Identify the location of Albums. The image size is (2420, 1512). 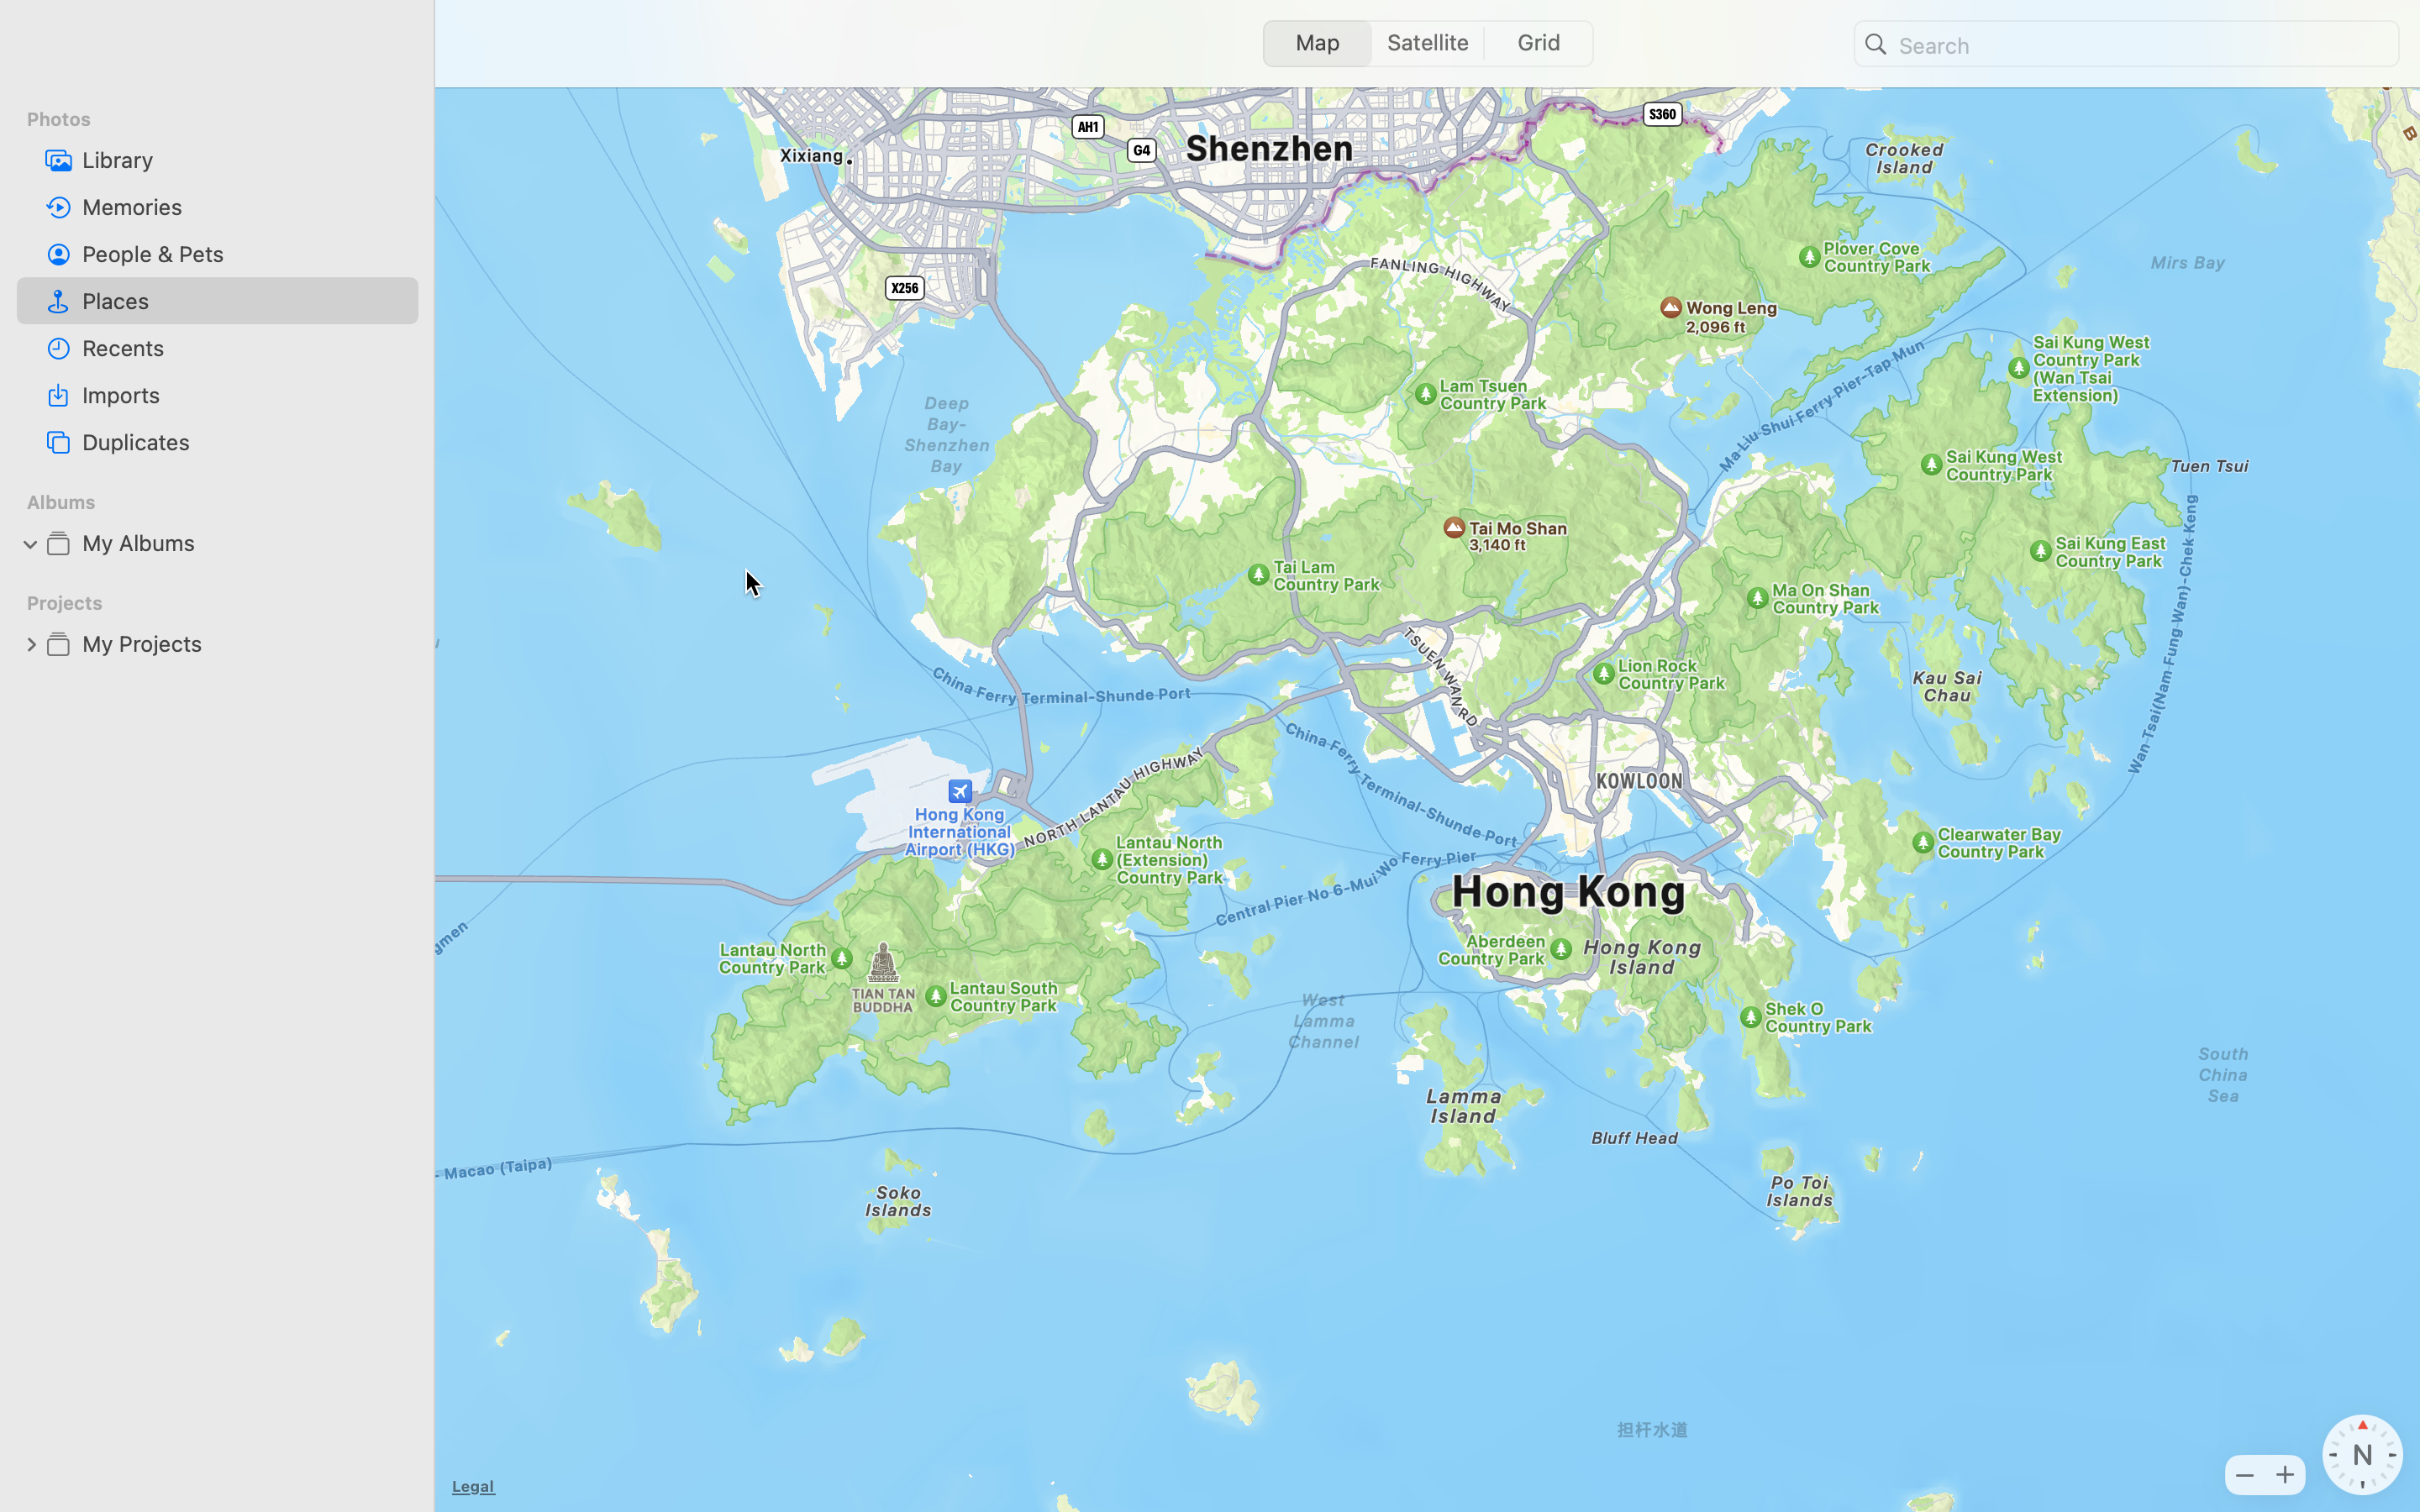
(228, 502).